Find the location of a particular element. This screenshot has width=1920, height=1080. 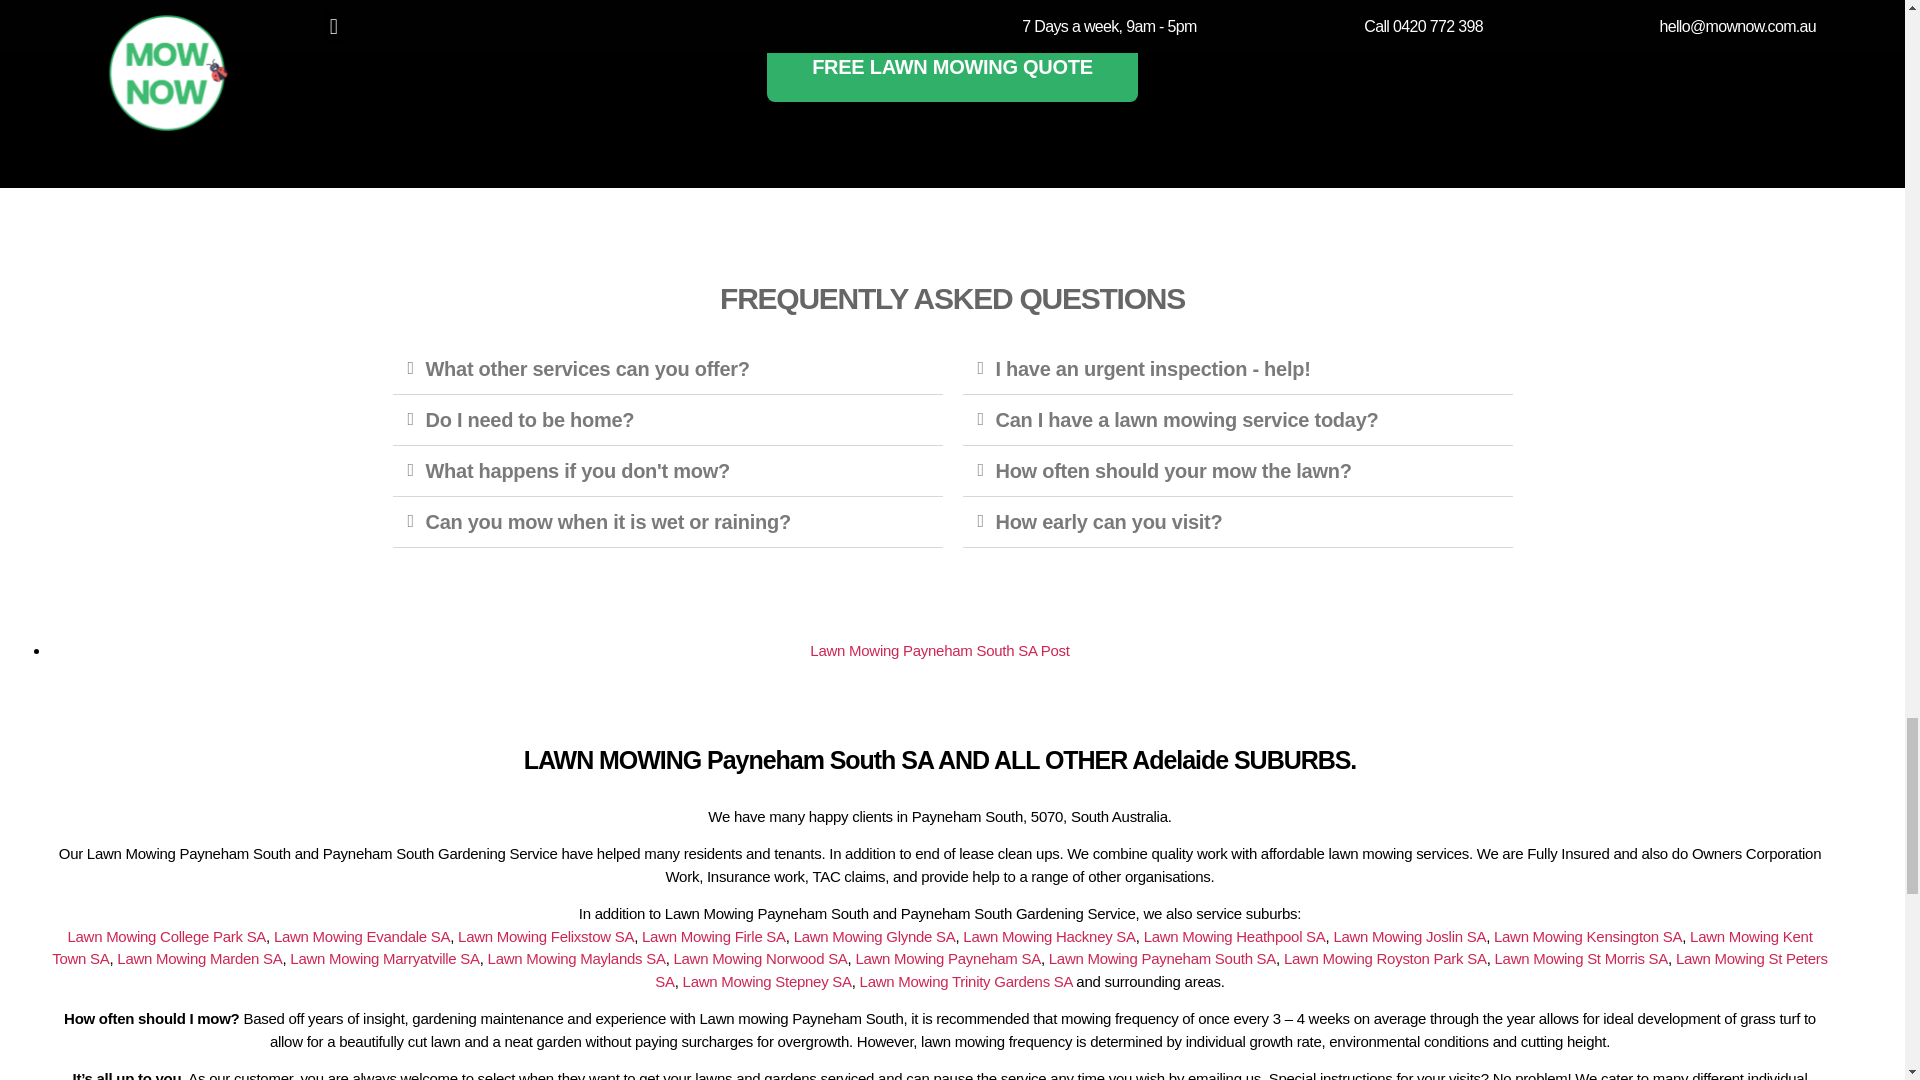

FREE LAWN MOWING QUOTE is located at coordinates (952, 66).